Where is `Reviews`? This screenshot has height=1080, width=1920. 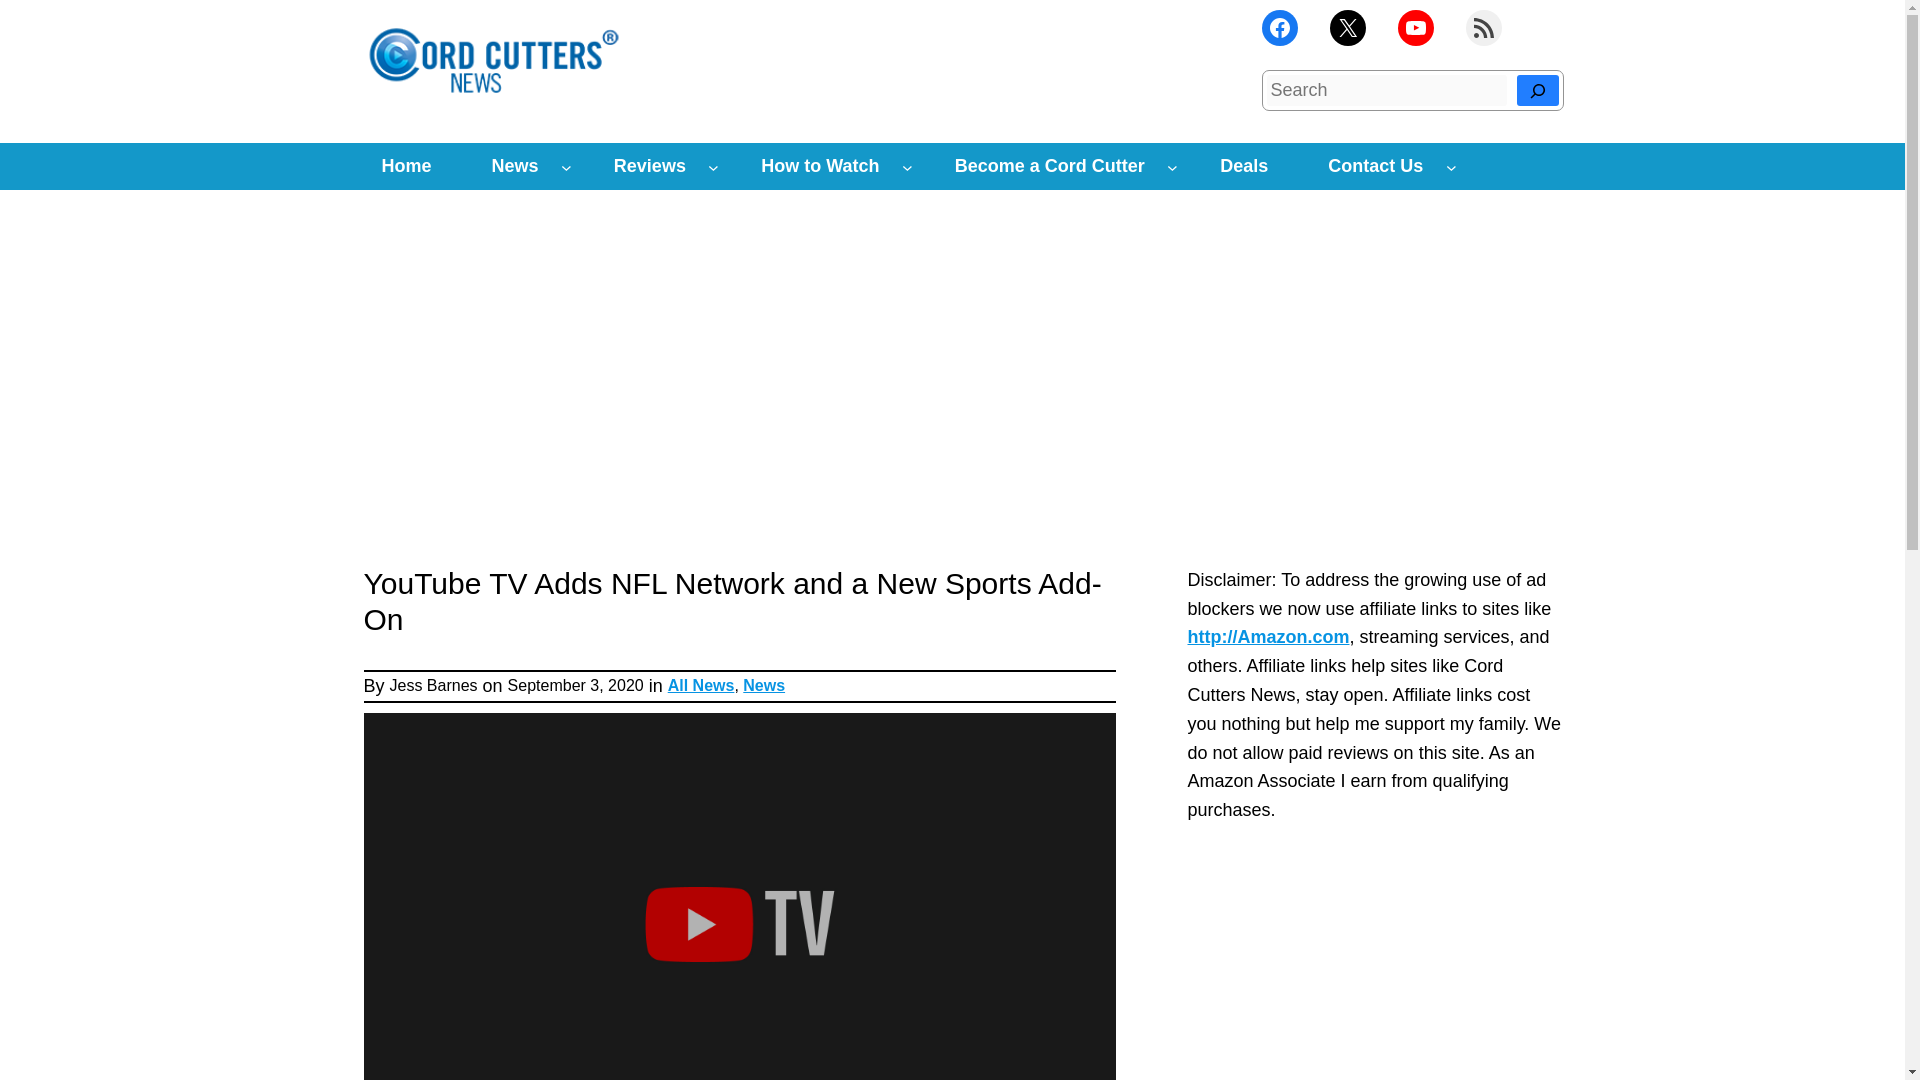
Reviews is located at coordinates (650, 166).